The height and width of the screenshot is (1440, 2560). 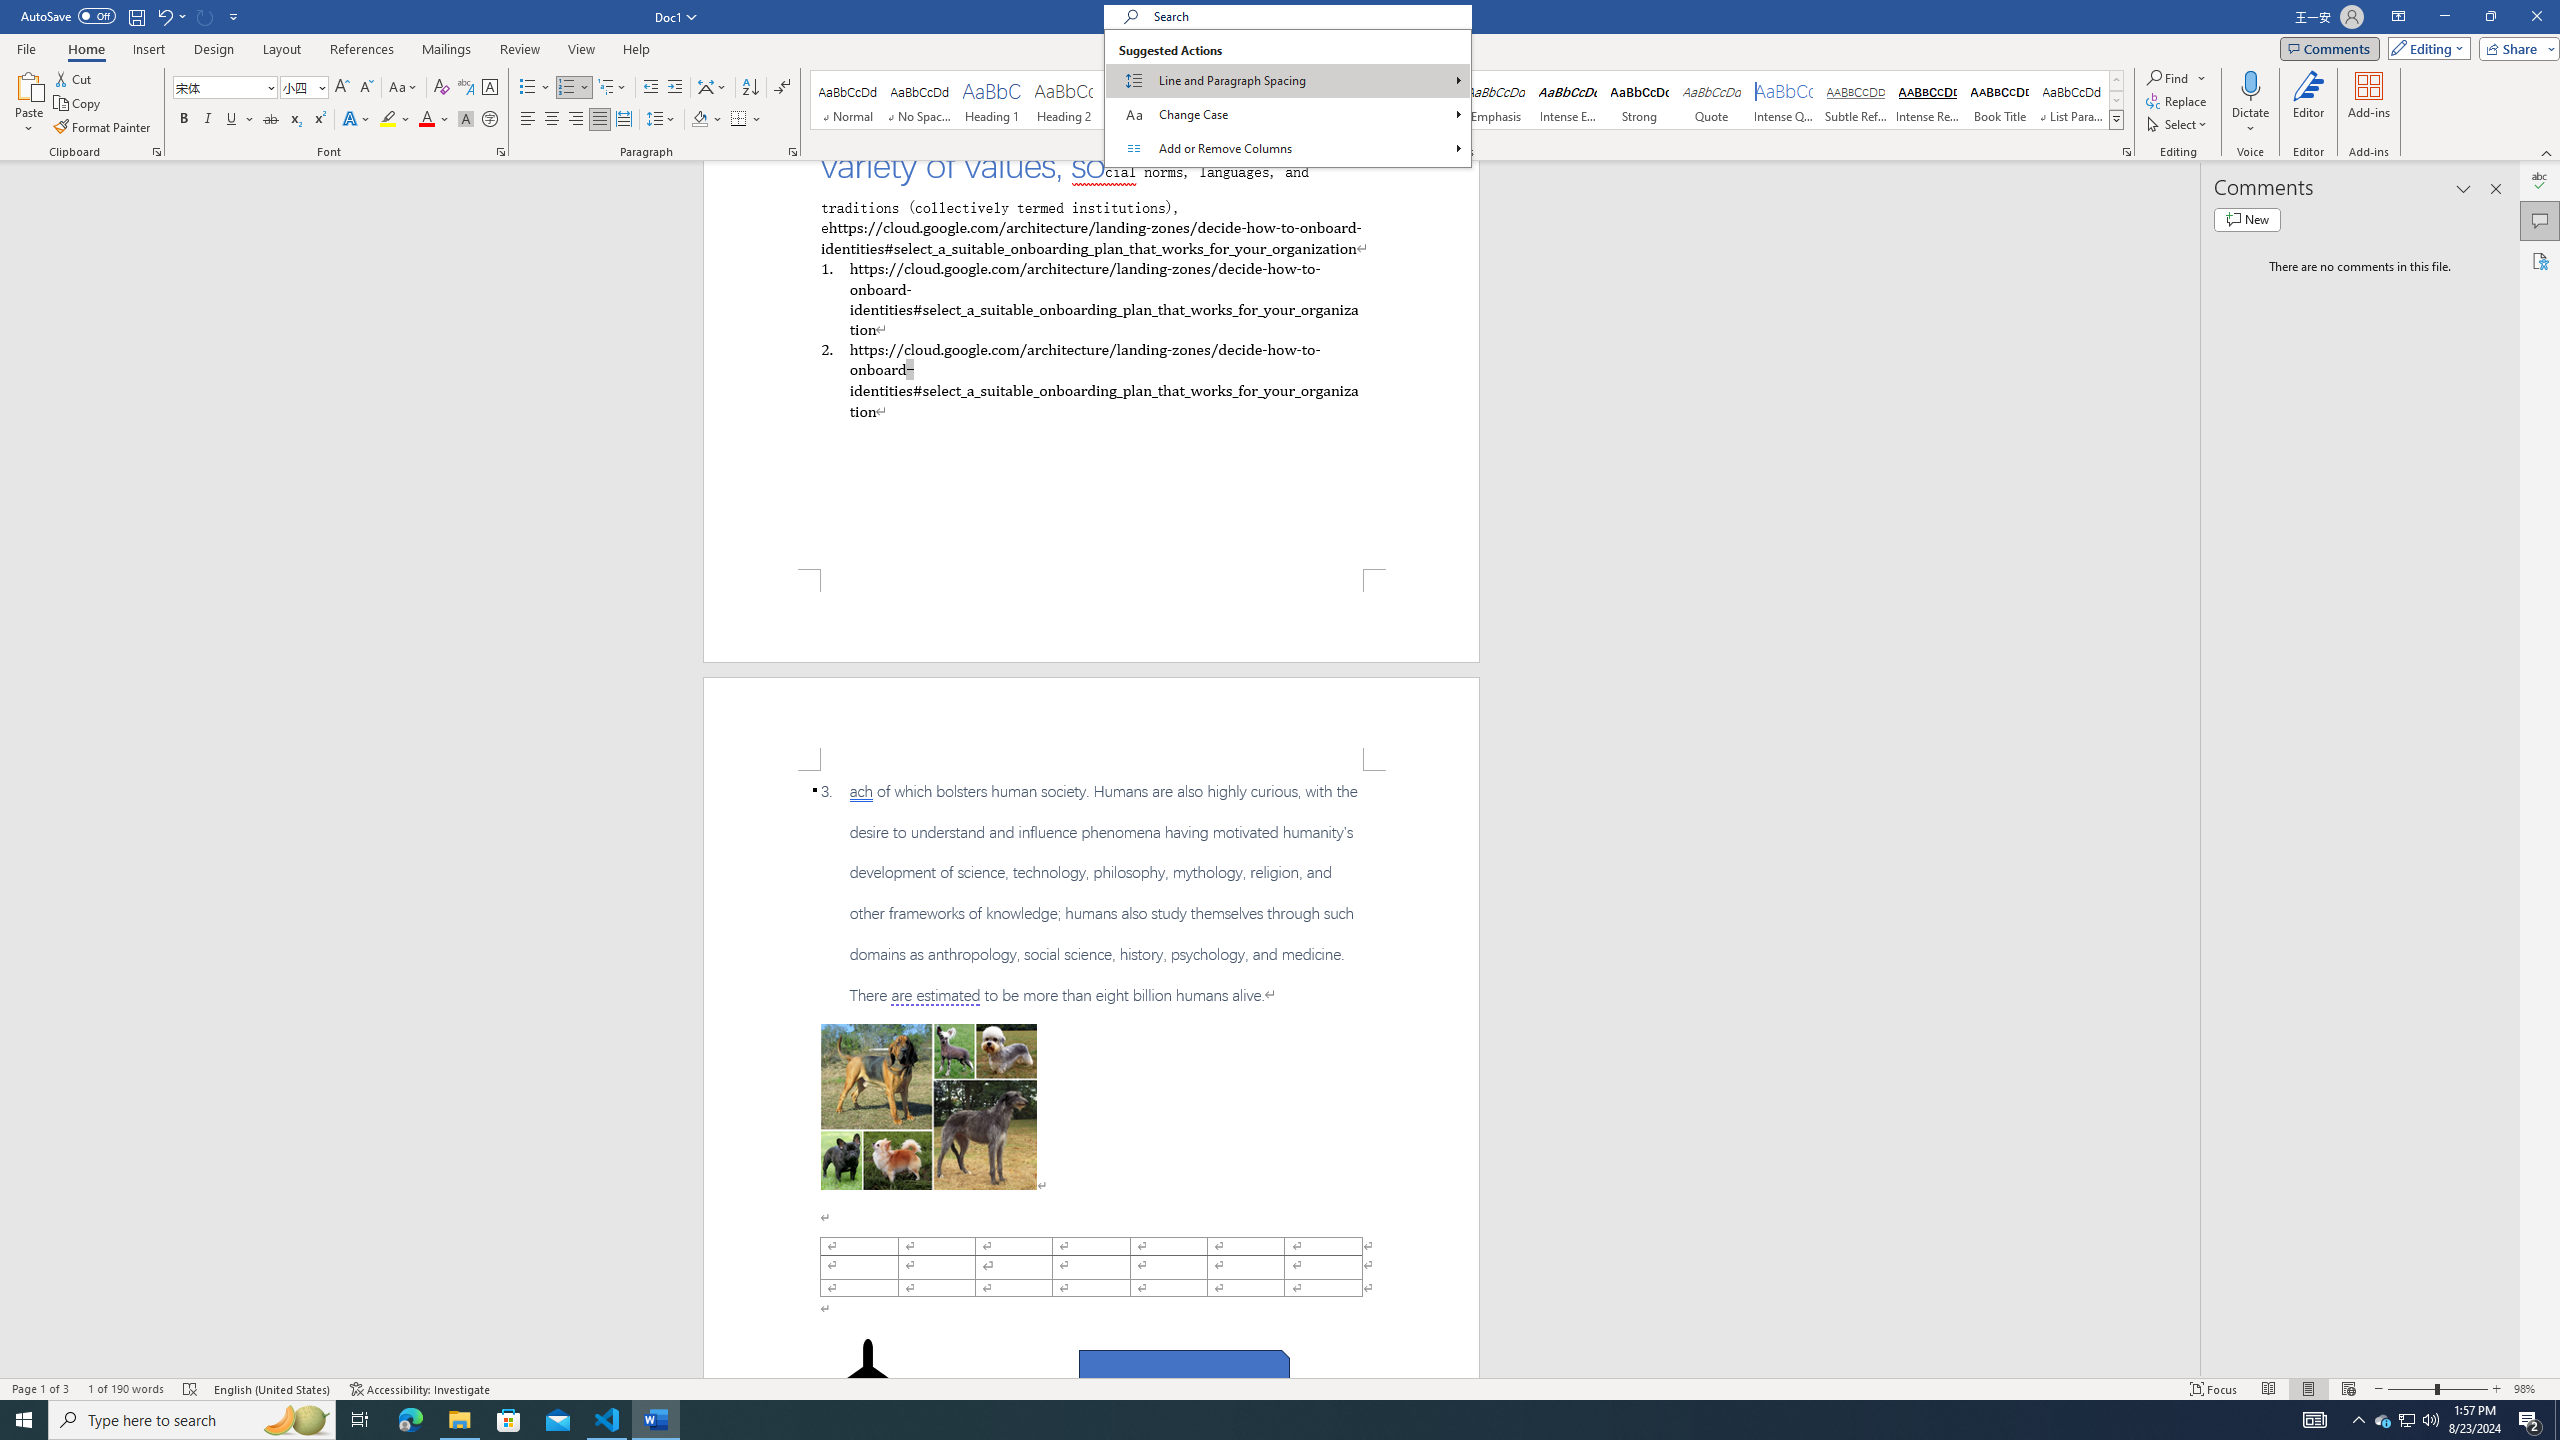 What do you see at coordinates (421, 1389) in the screenshot?
I see `Accessibility Checker Accessibility: Investigate` at bounding box center [421, 1389].